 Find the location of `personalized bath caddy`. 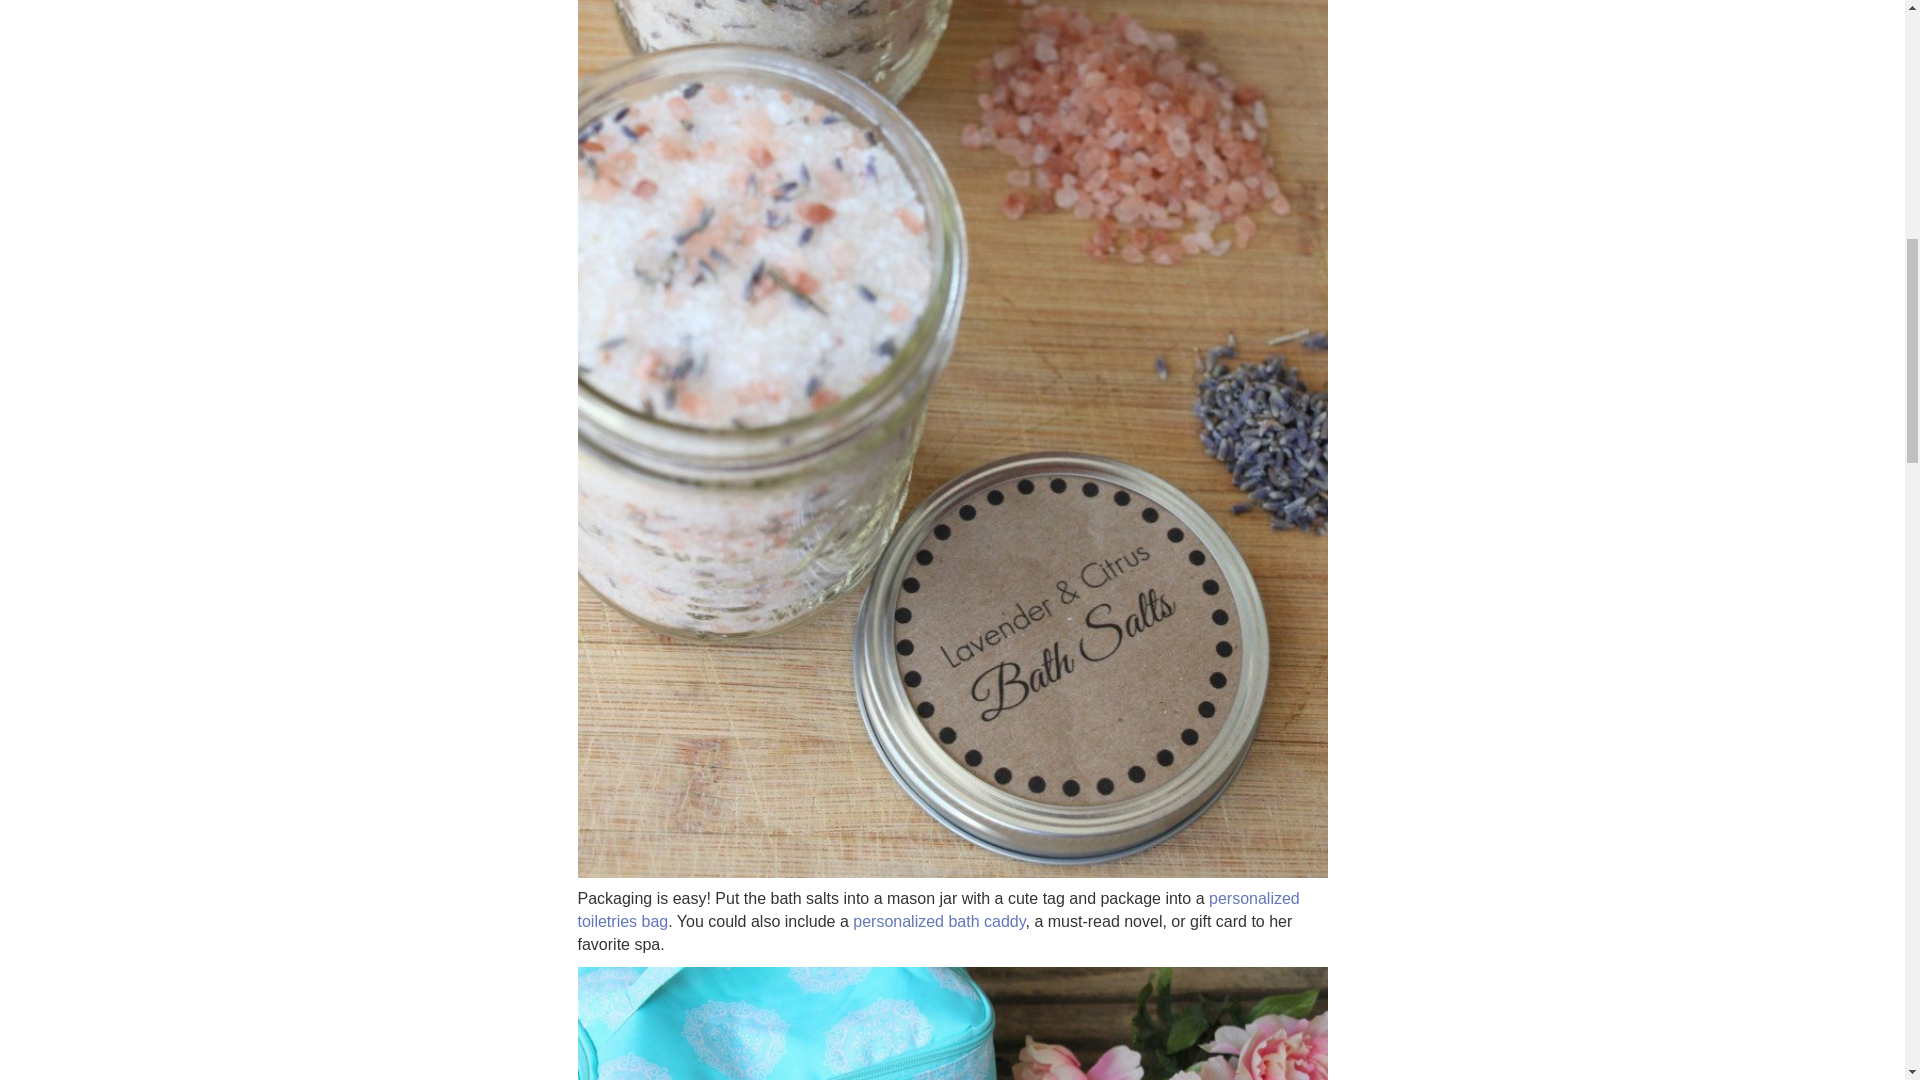

personalized bath caddy is located at coordinates (938, 920).